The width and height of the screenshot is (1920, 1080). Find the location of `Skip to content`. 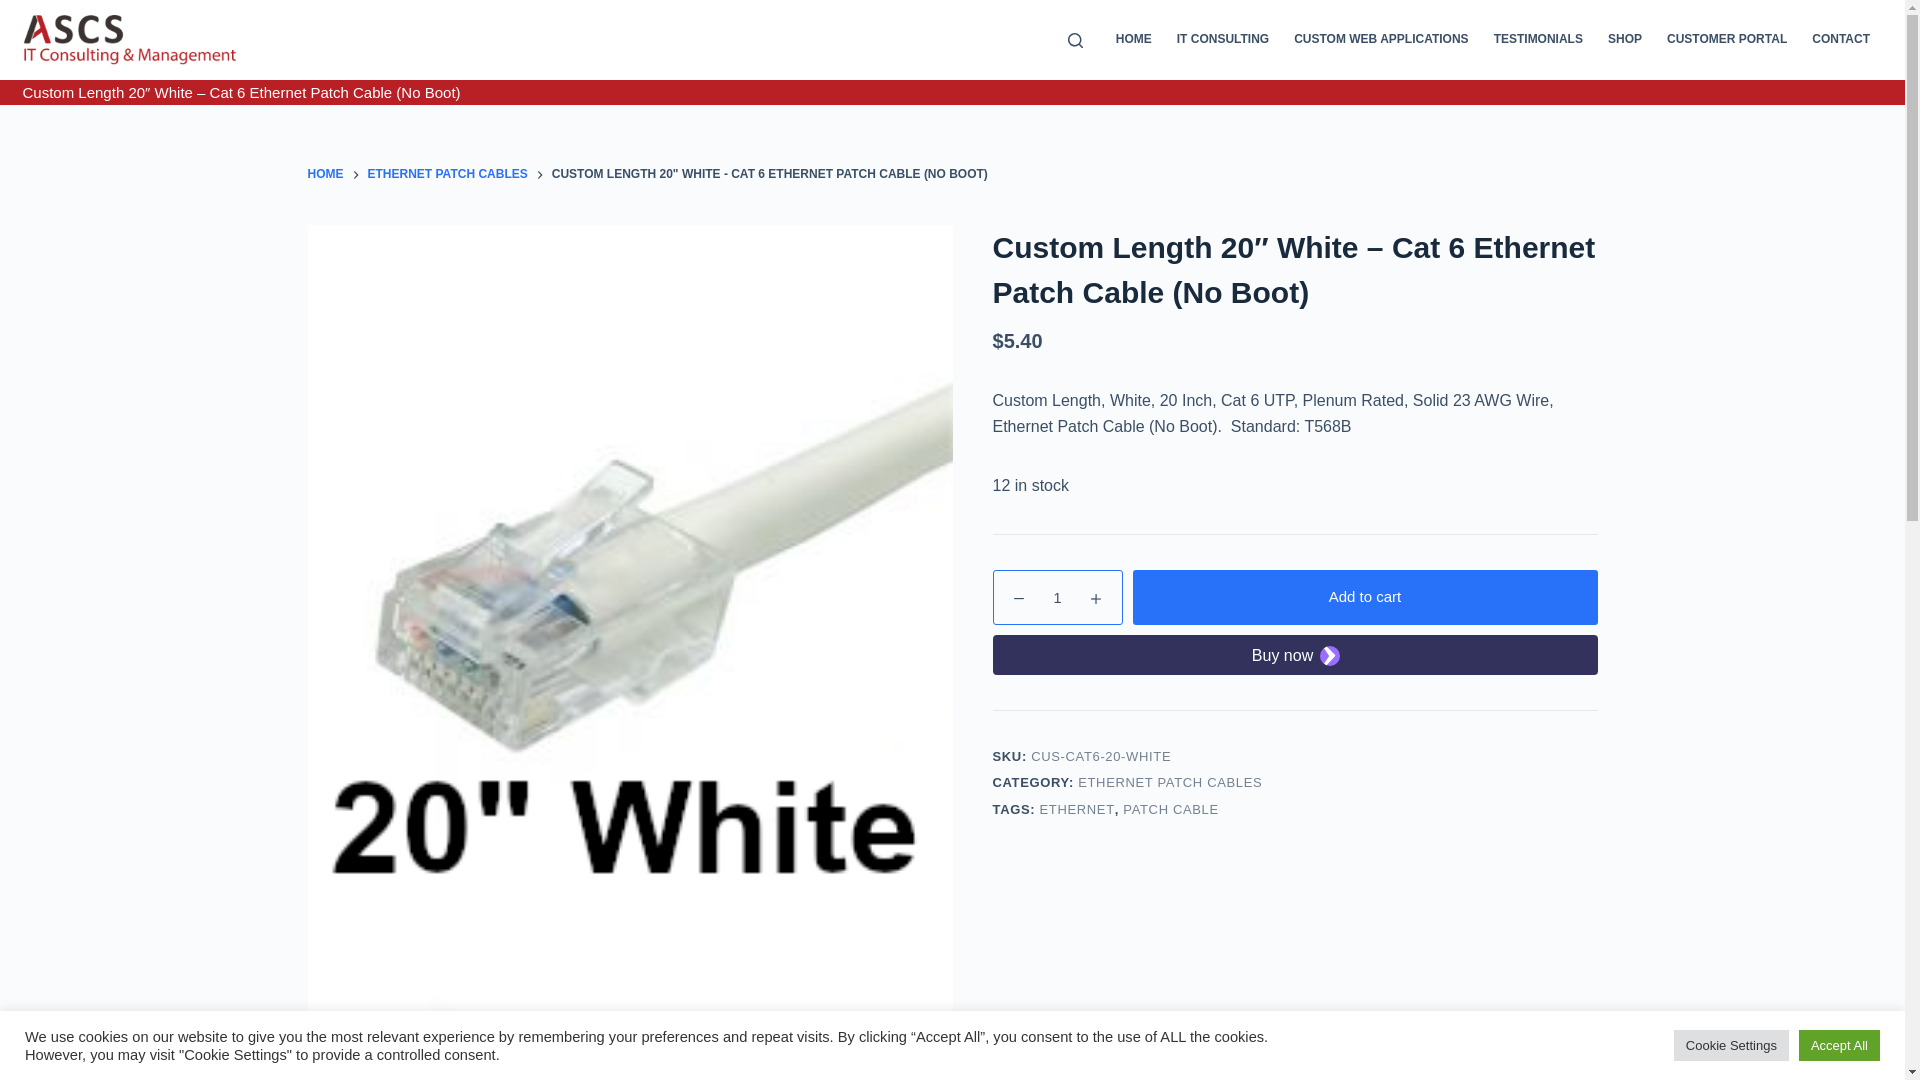

Skip to content is located at coordinates (20, 10).